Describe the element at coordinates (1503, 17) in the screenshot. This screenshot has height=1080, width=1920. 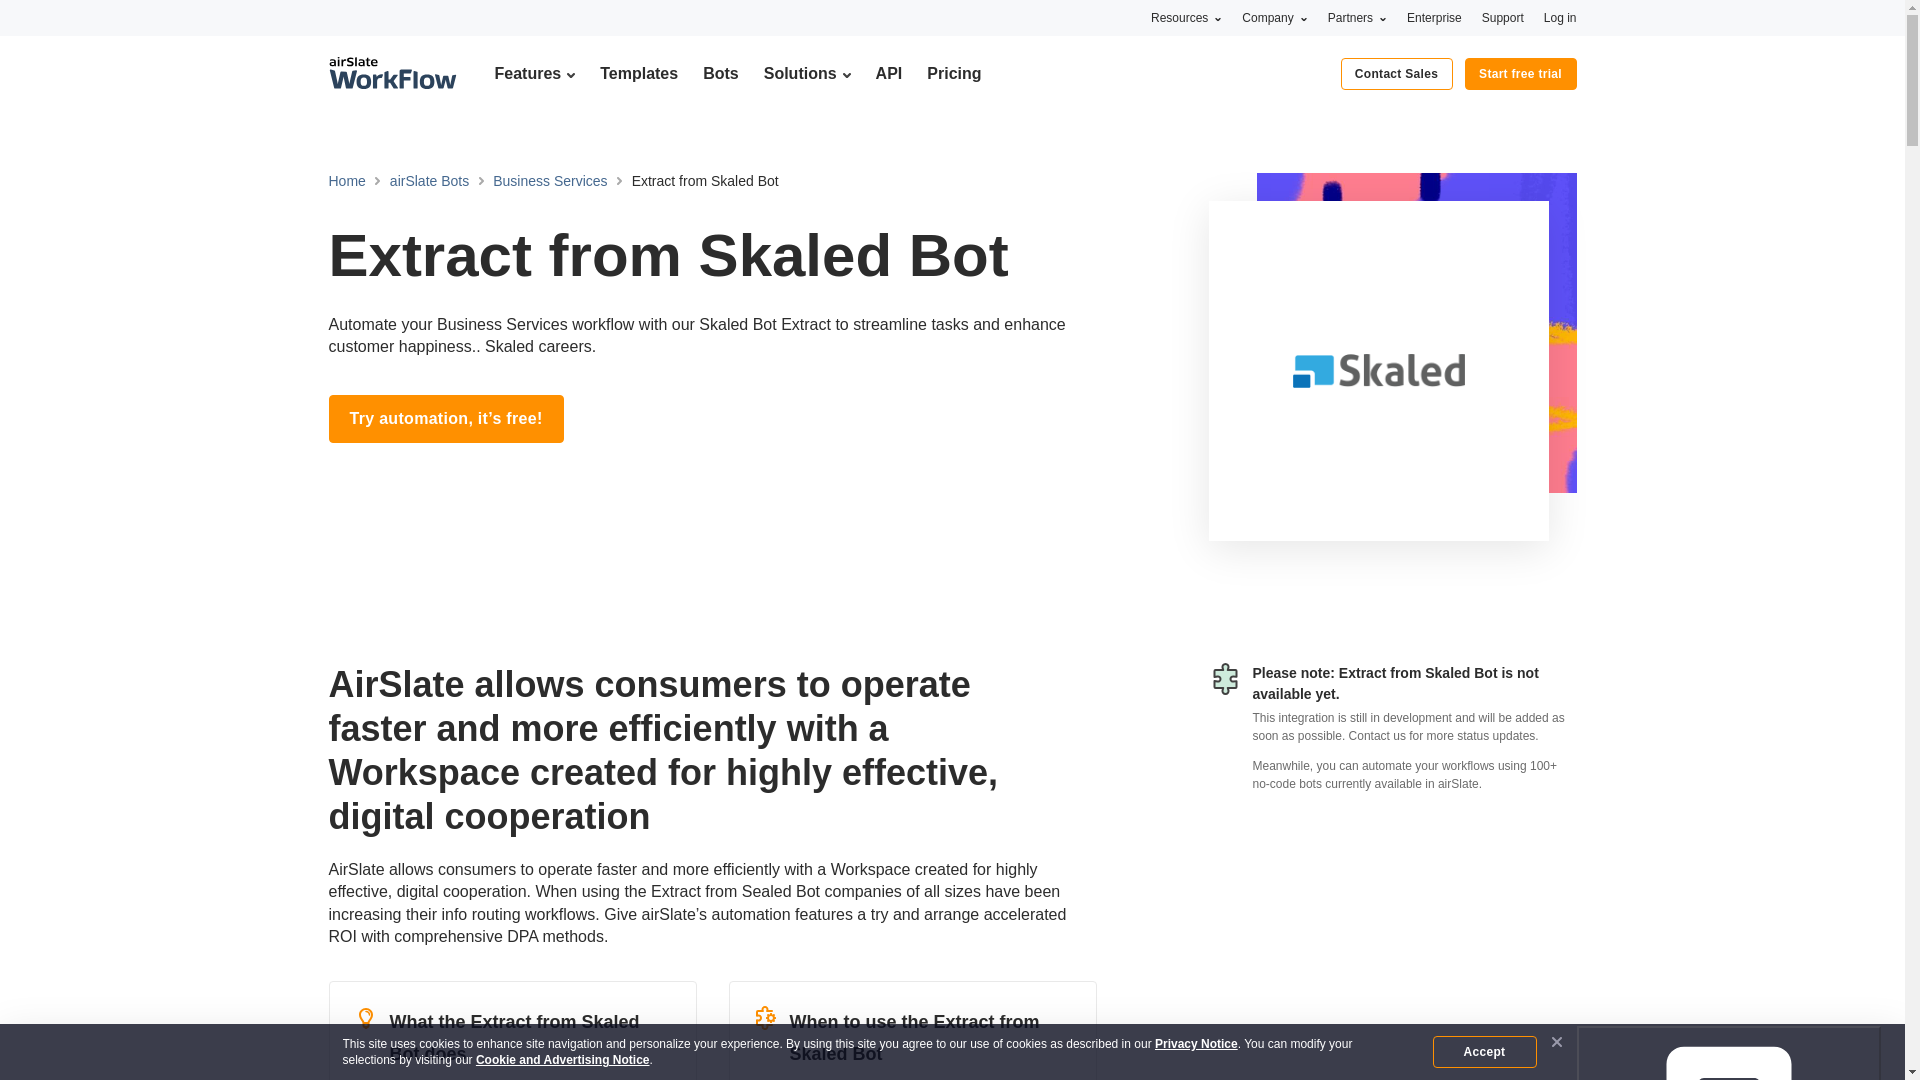
I see `Support` at that location.